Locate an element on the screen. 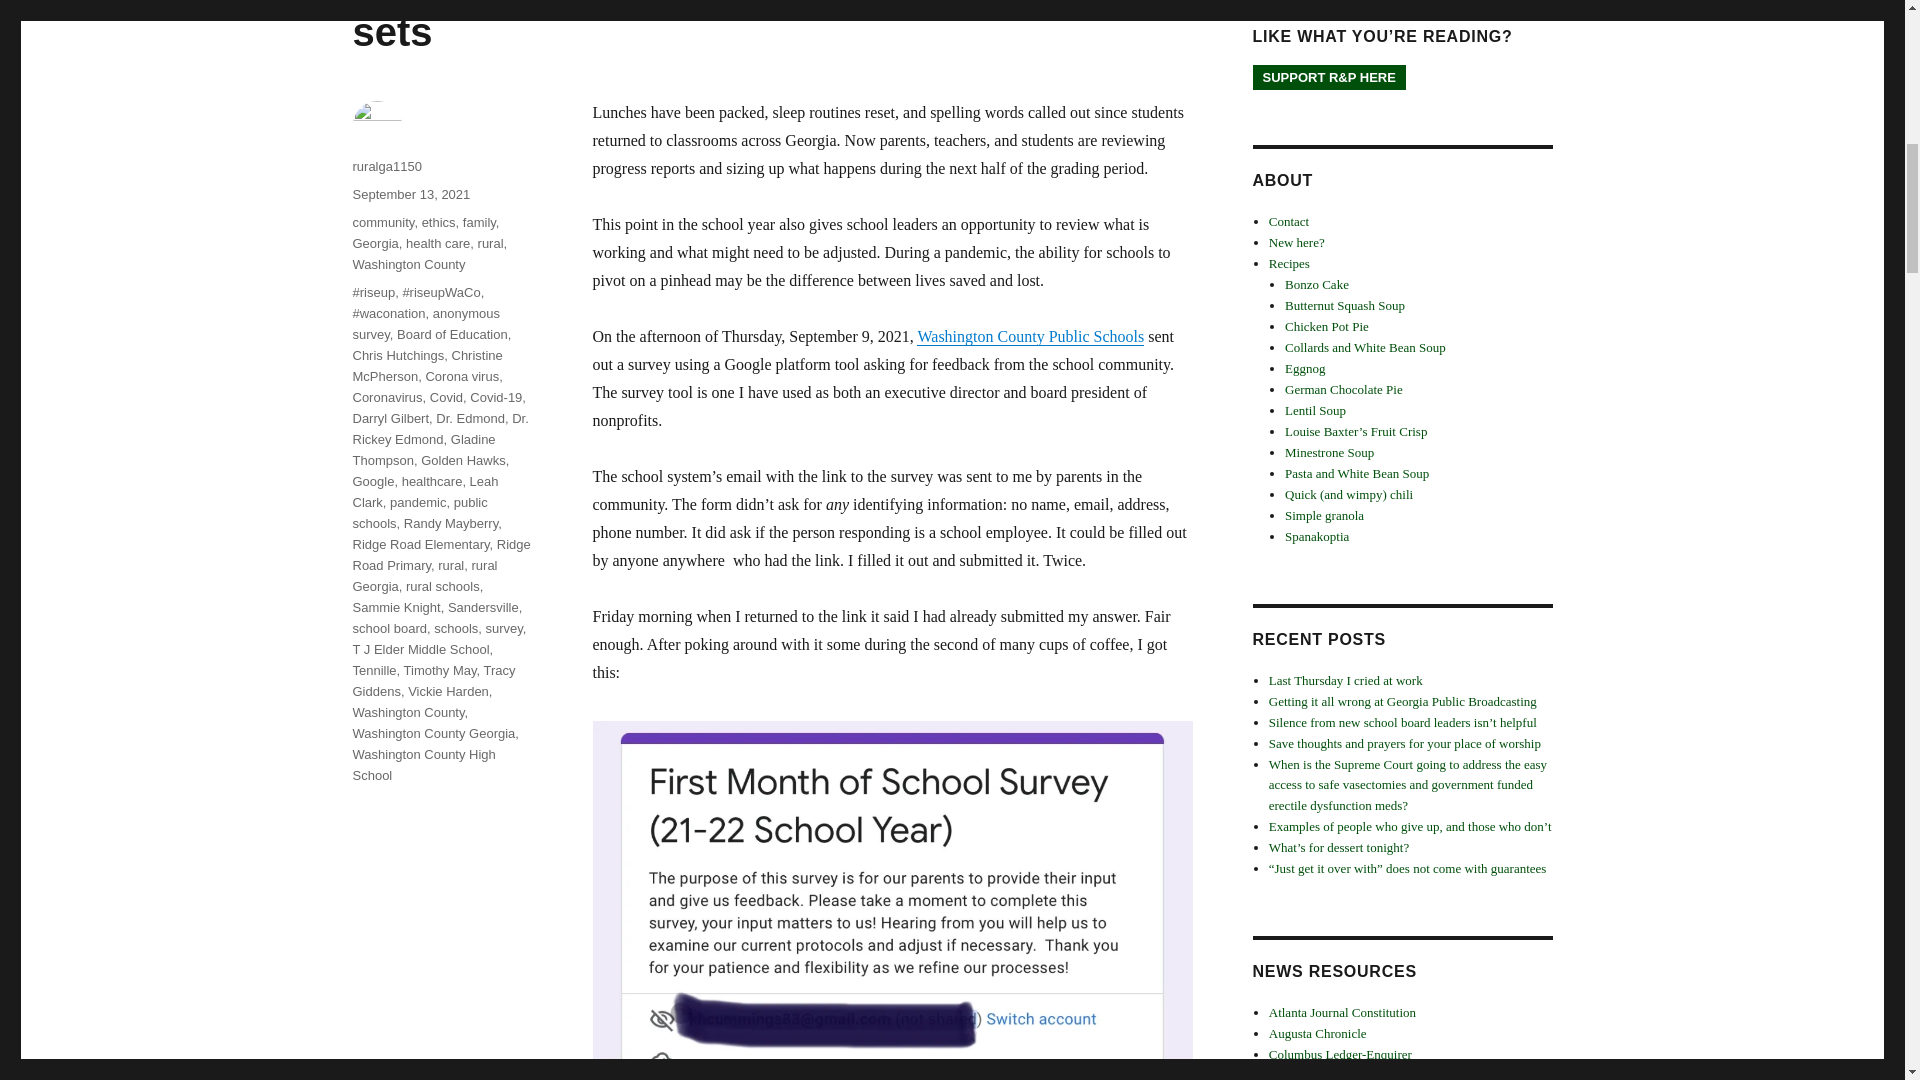 The image size is (1920, 1080). Chris Hutchings is located at coordinates (397, 354).